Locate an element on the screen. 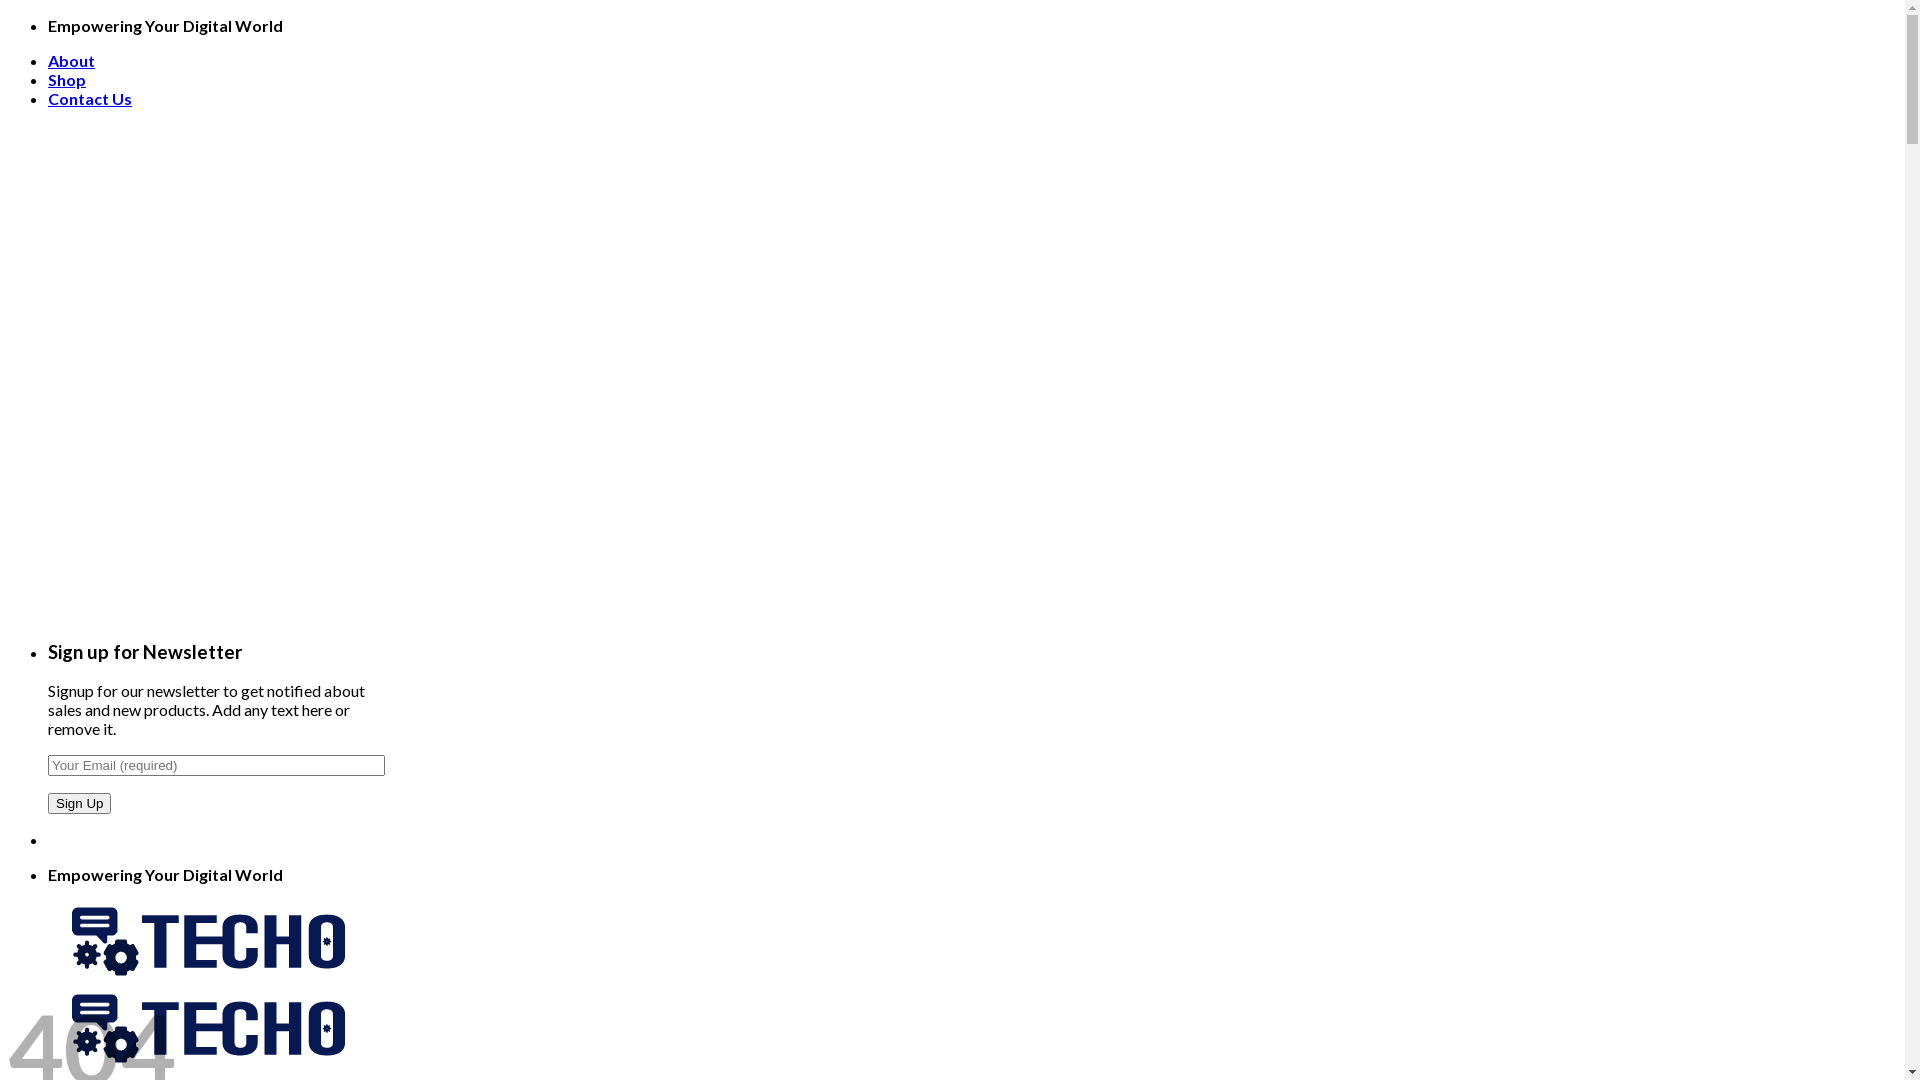 The image size is (1920, 1080). Techo is located at coordinates (208, 1021).